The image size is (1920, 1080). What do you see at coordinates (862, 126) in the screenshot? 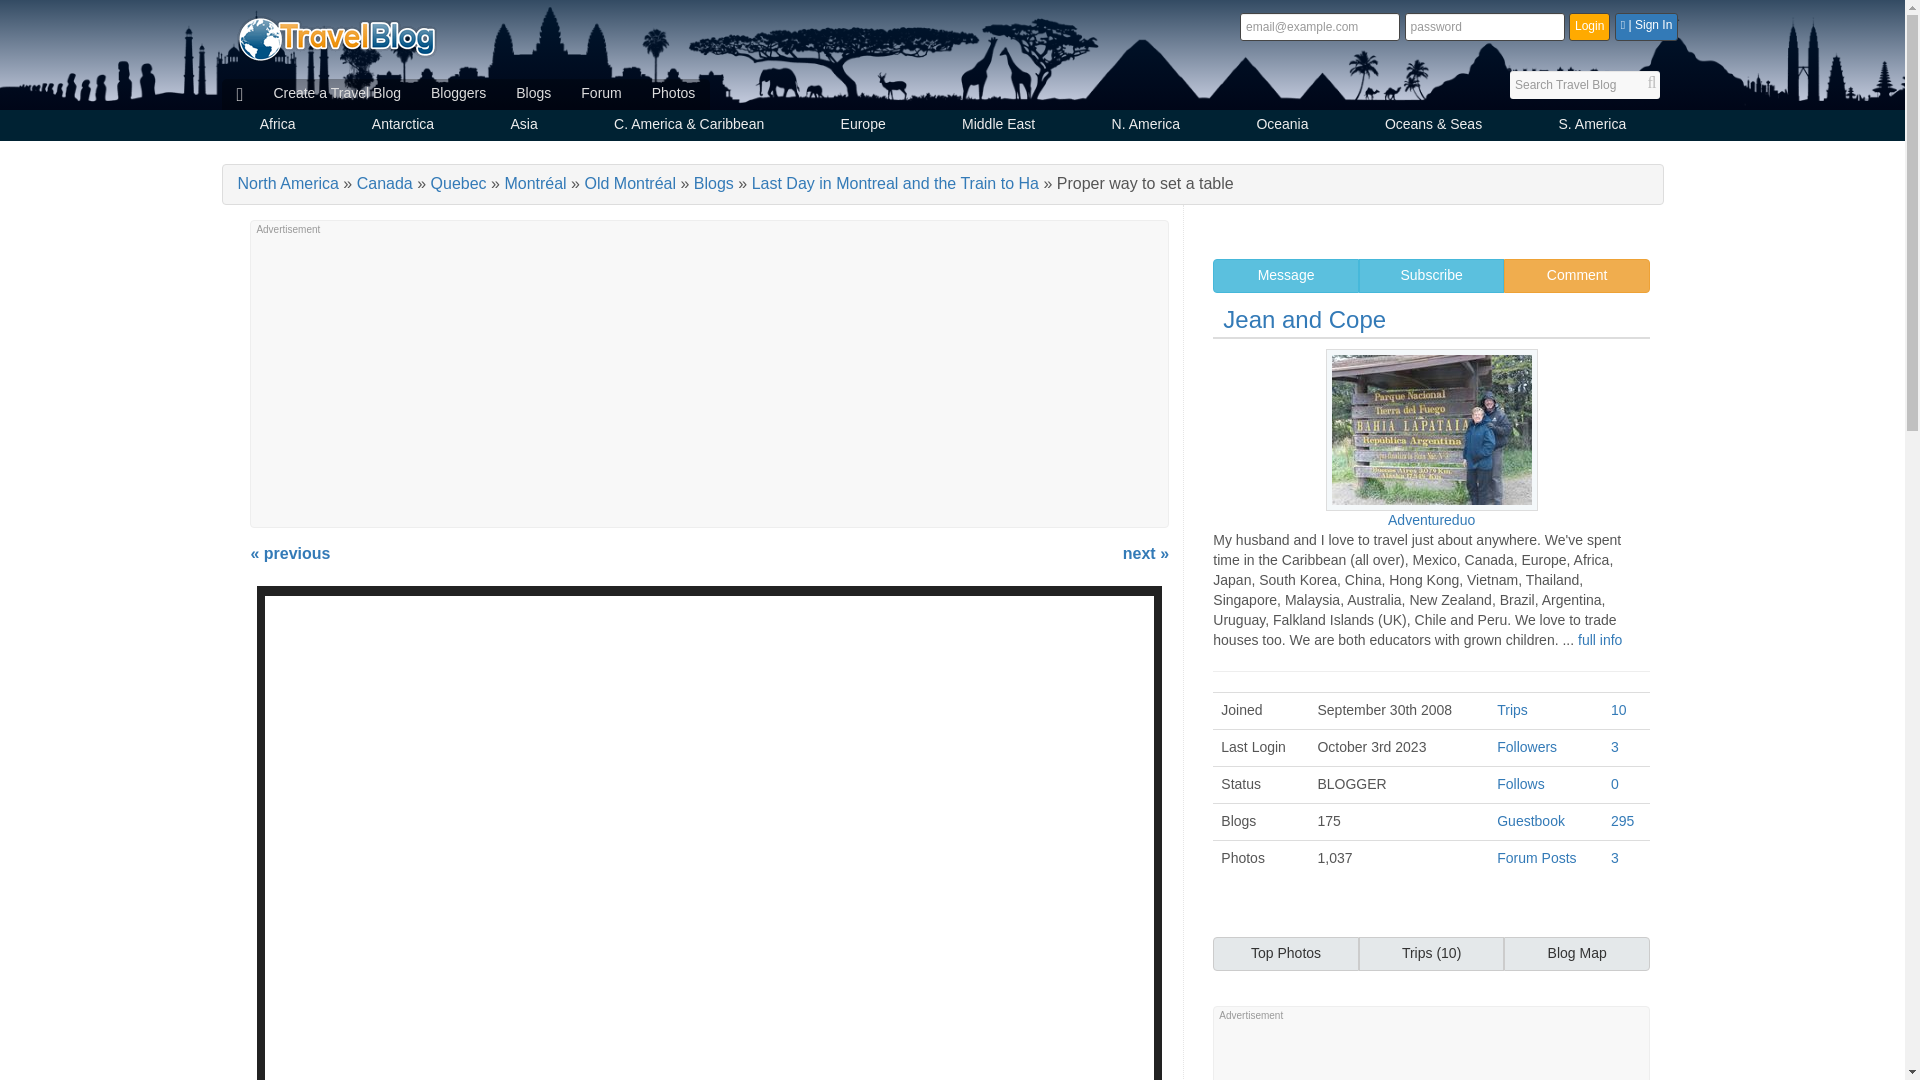
I see `Europe` at bounding box center [862, 126].